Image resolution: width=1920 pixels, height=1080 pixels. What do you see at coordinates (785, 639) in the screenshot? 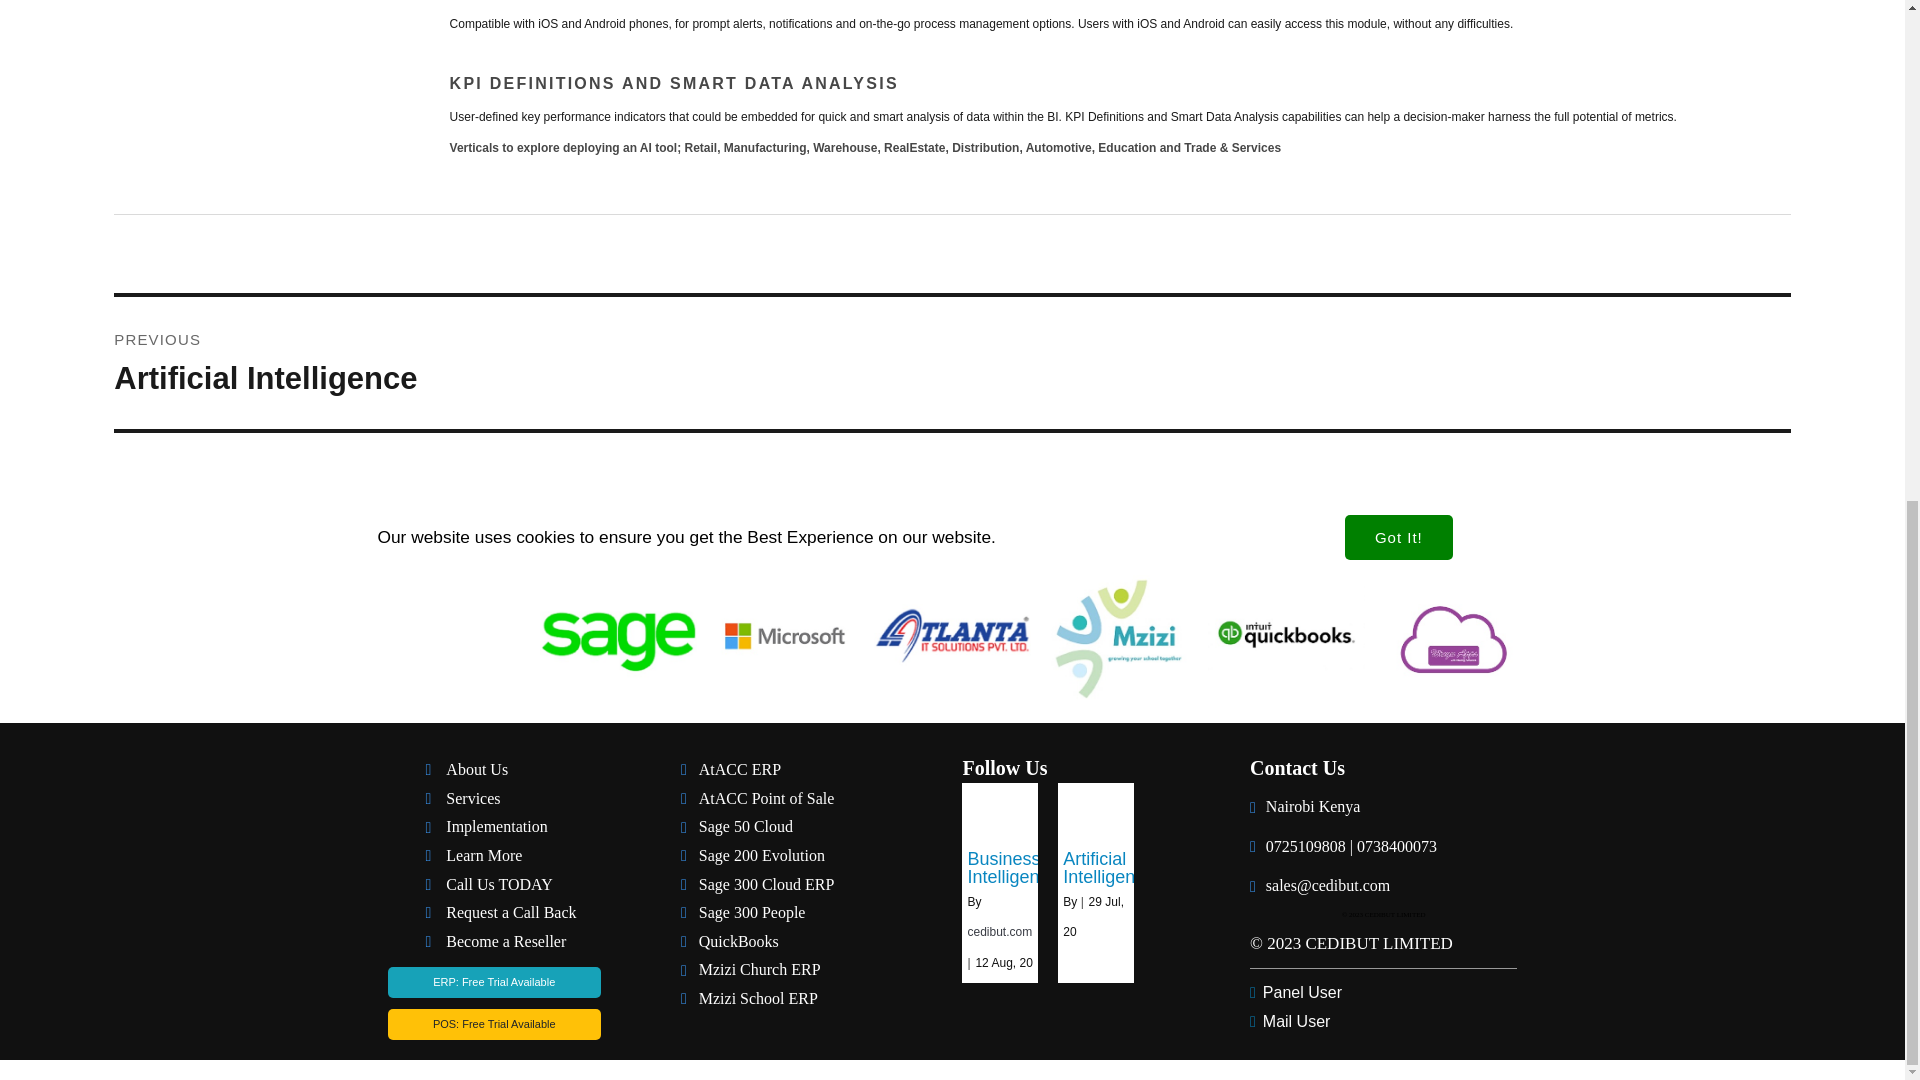
I see `Services` at bounding box center [785, 639].